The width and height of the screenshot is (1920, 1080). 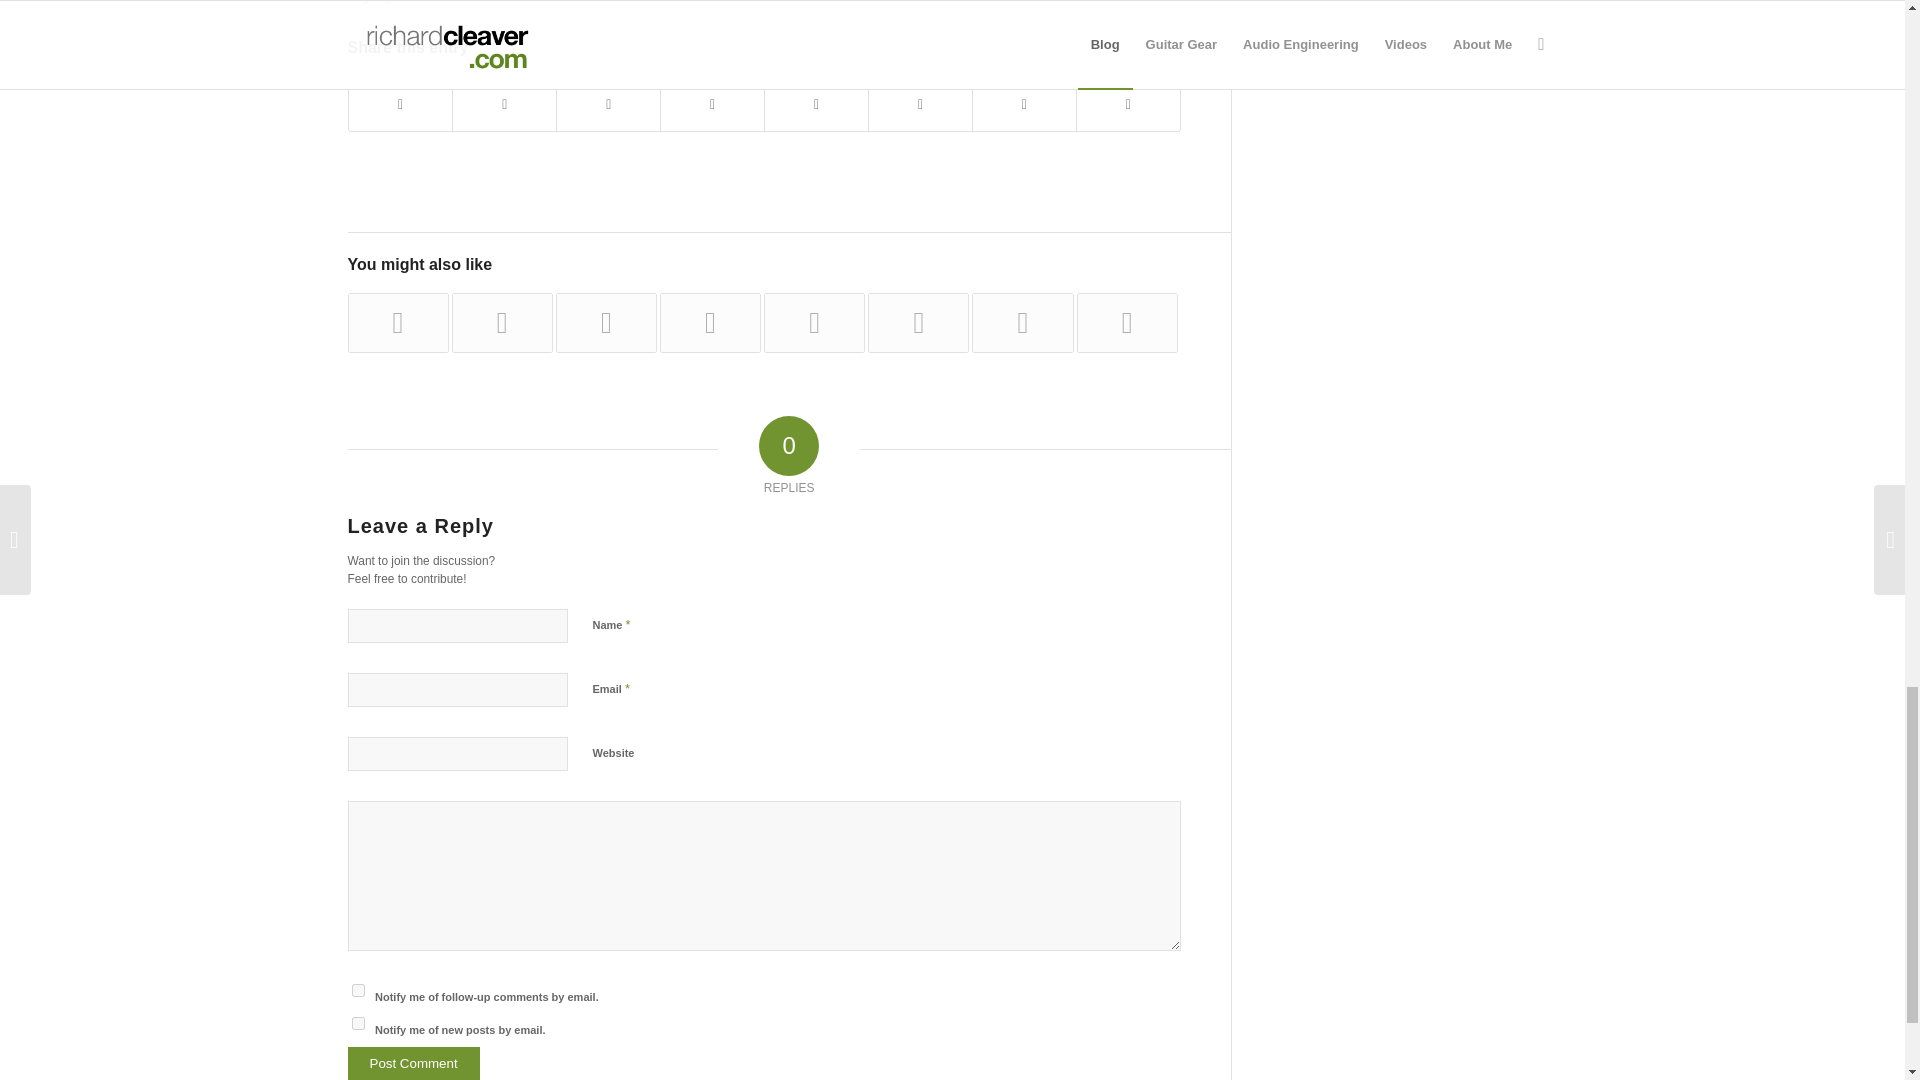 What do you see at coordinates (918, 322) in the screenshot?
I see `Seafood Hazard` at bounding box center [918, 322].